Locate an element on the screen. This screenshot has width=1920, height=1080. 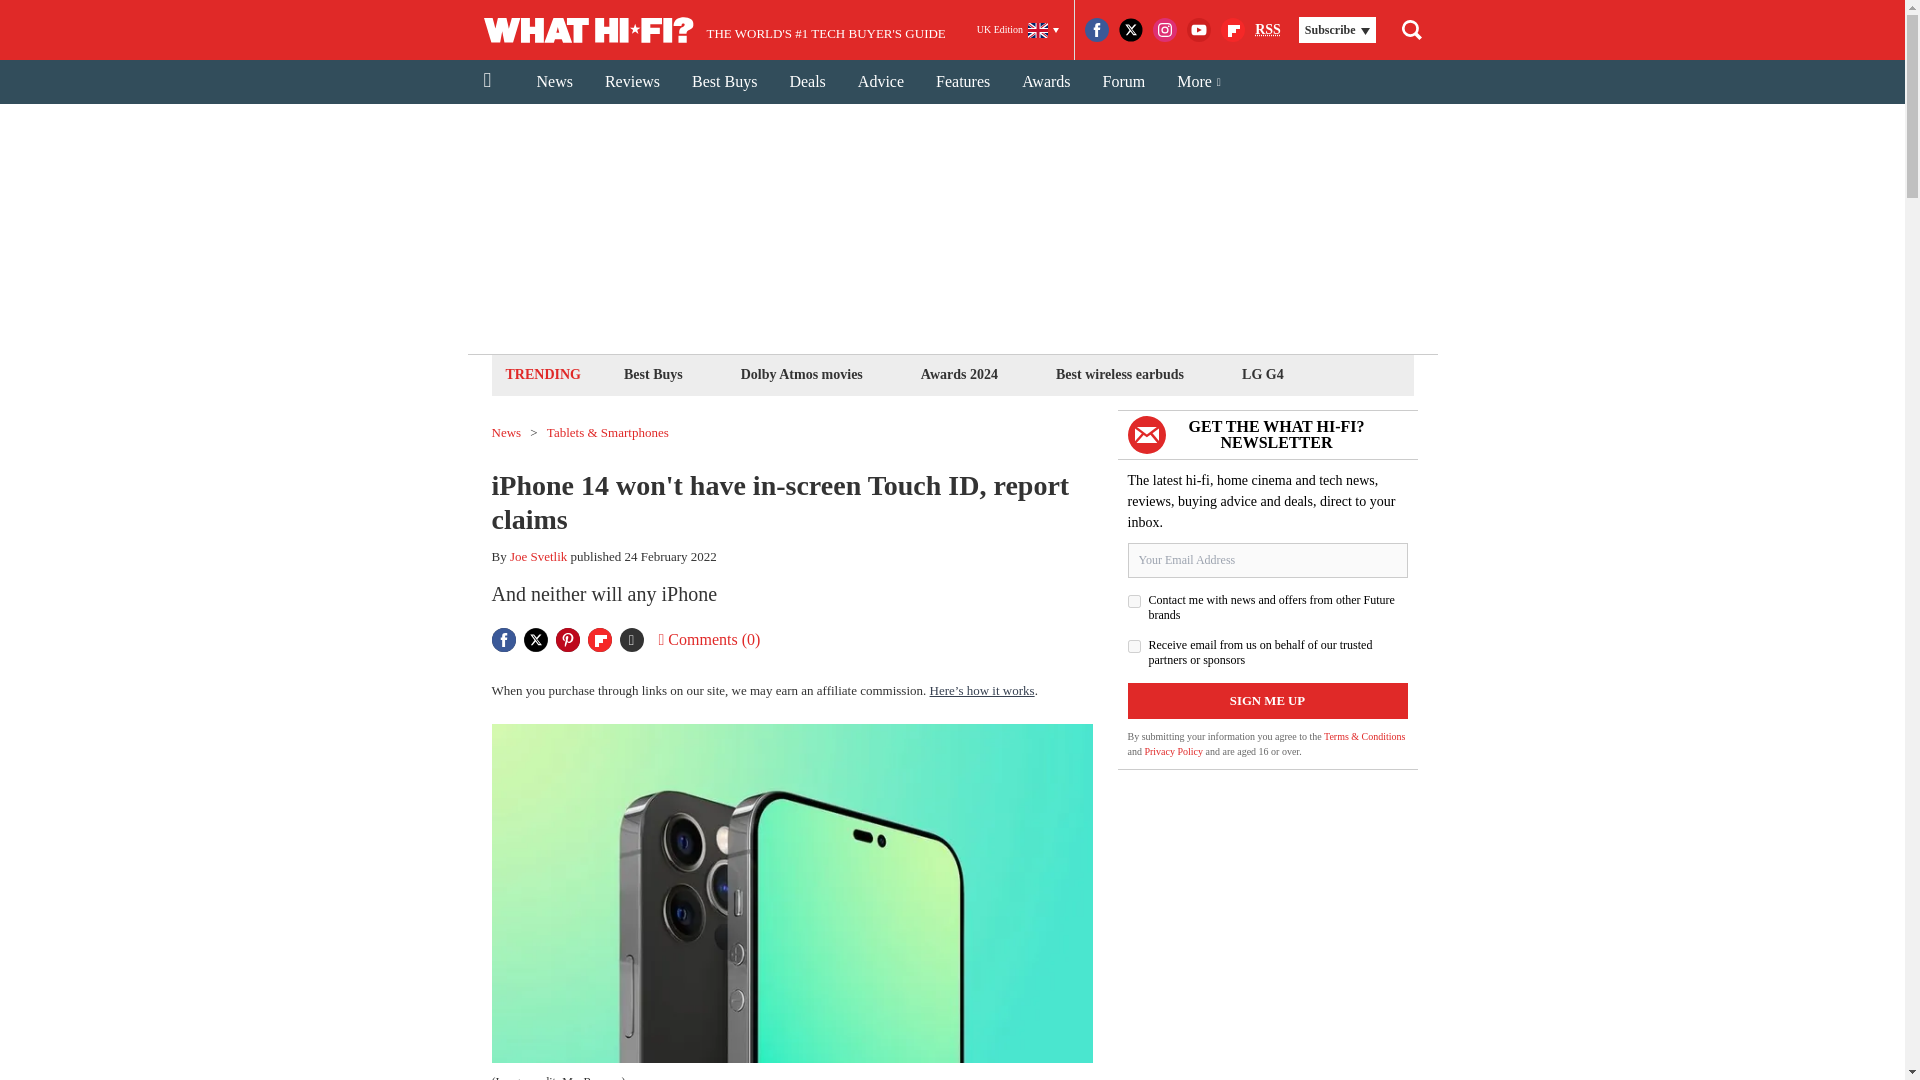
Dolby Atmos movies is located at coordinates (801, 374).